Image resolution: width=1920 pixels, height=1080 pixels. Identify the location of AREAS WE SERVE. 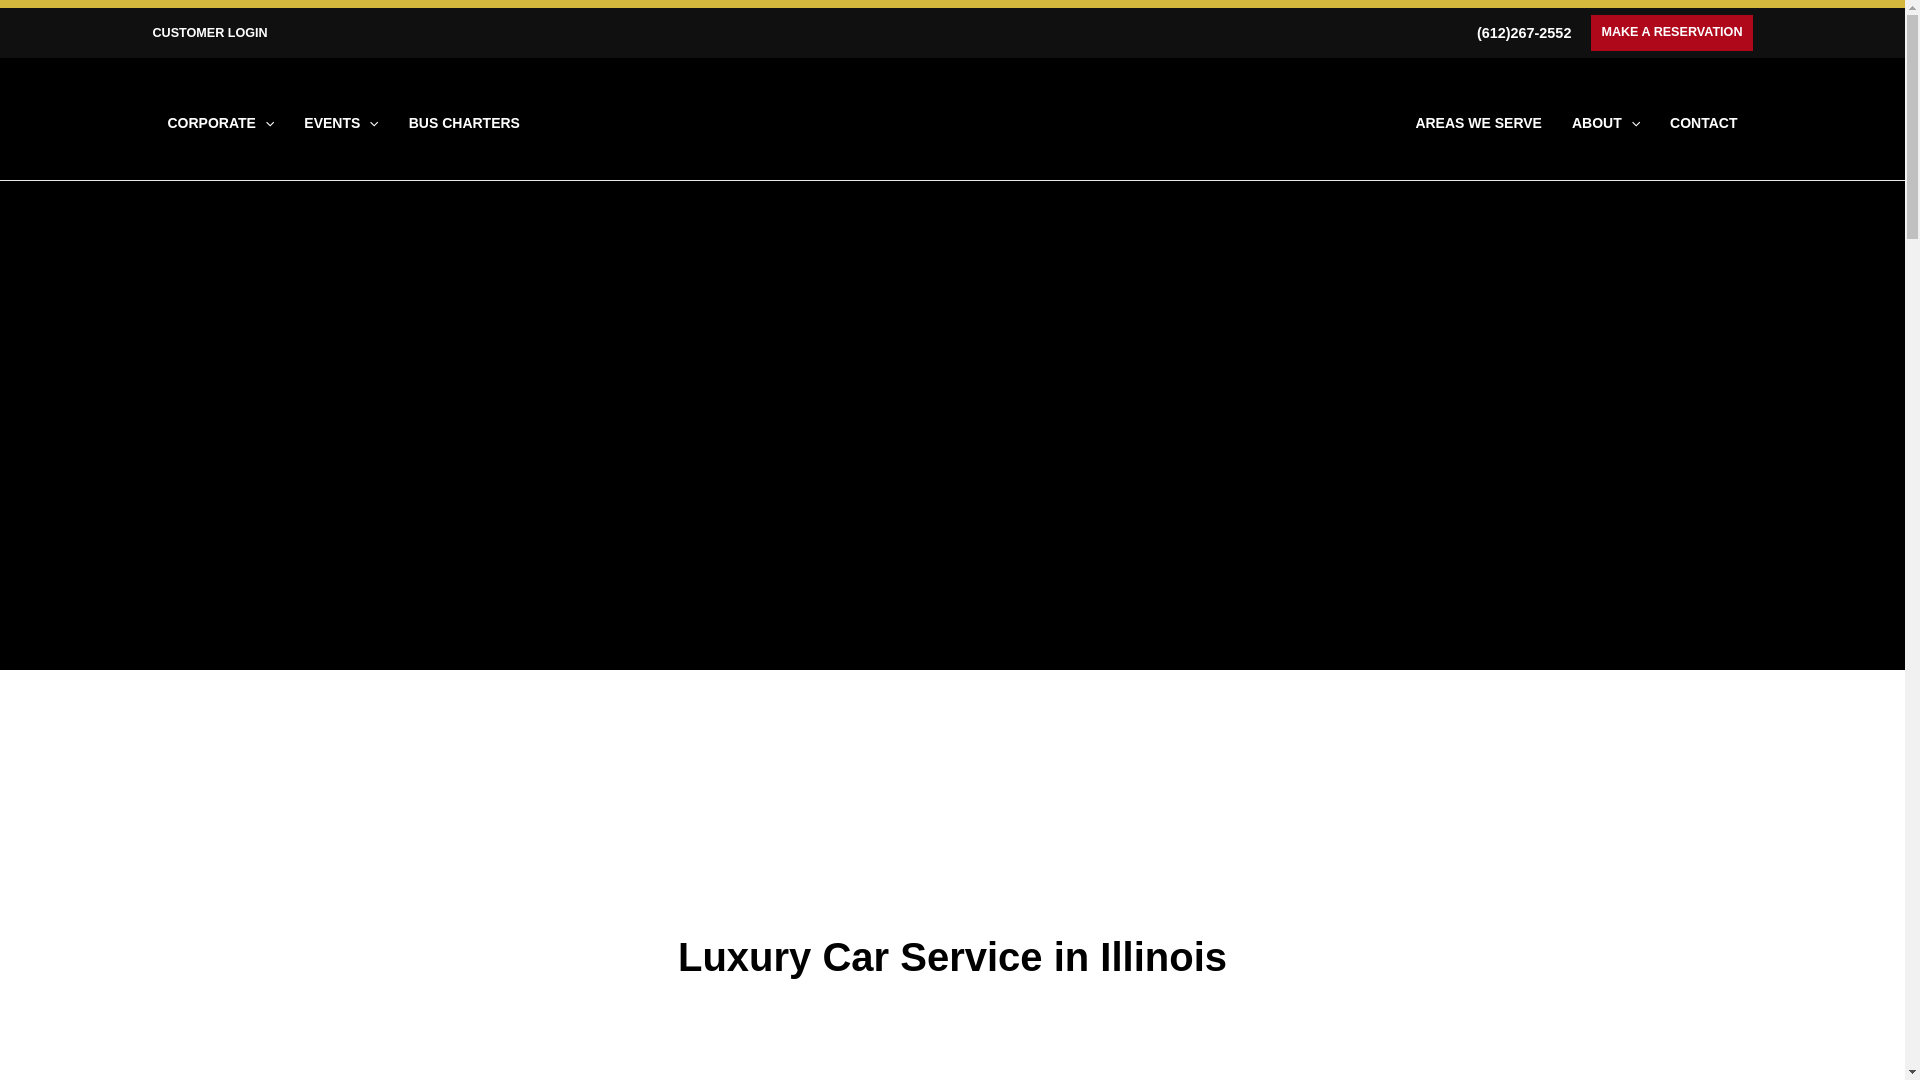
(1478, 123).